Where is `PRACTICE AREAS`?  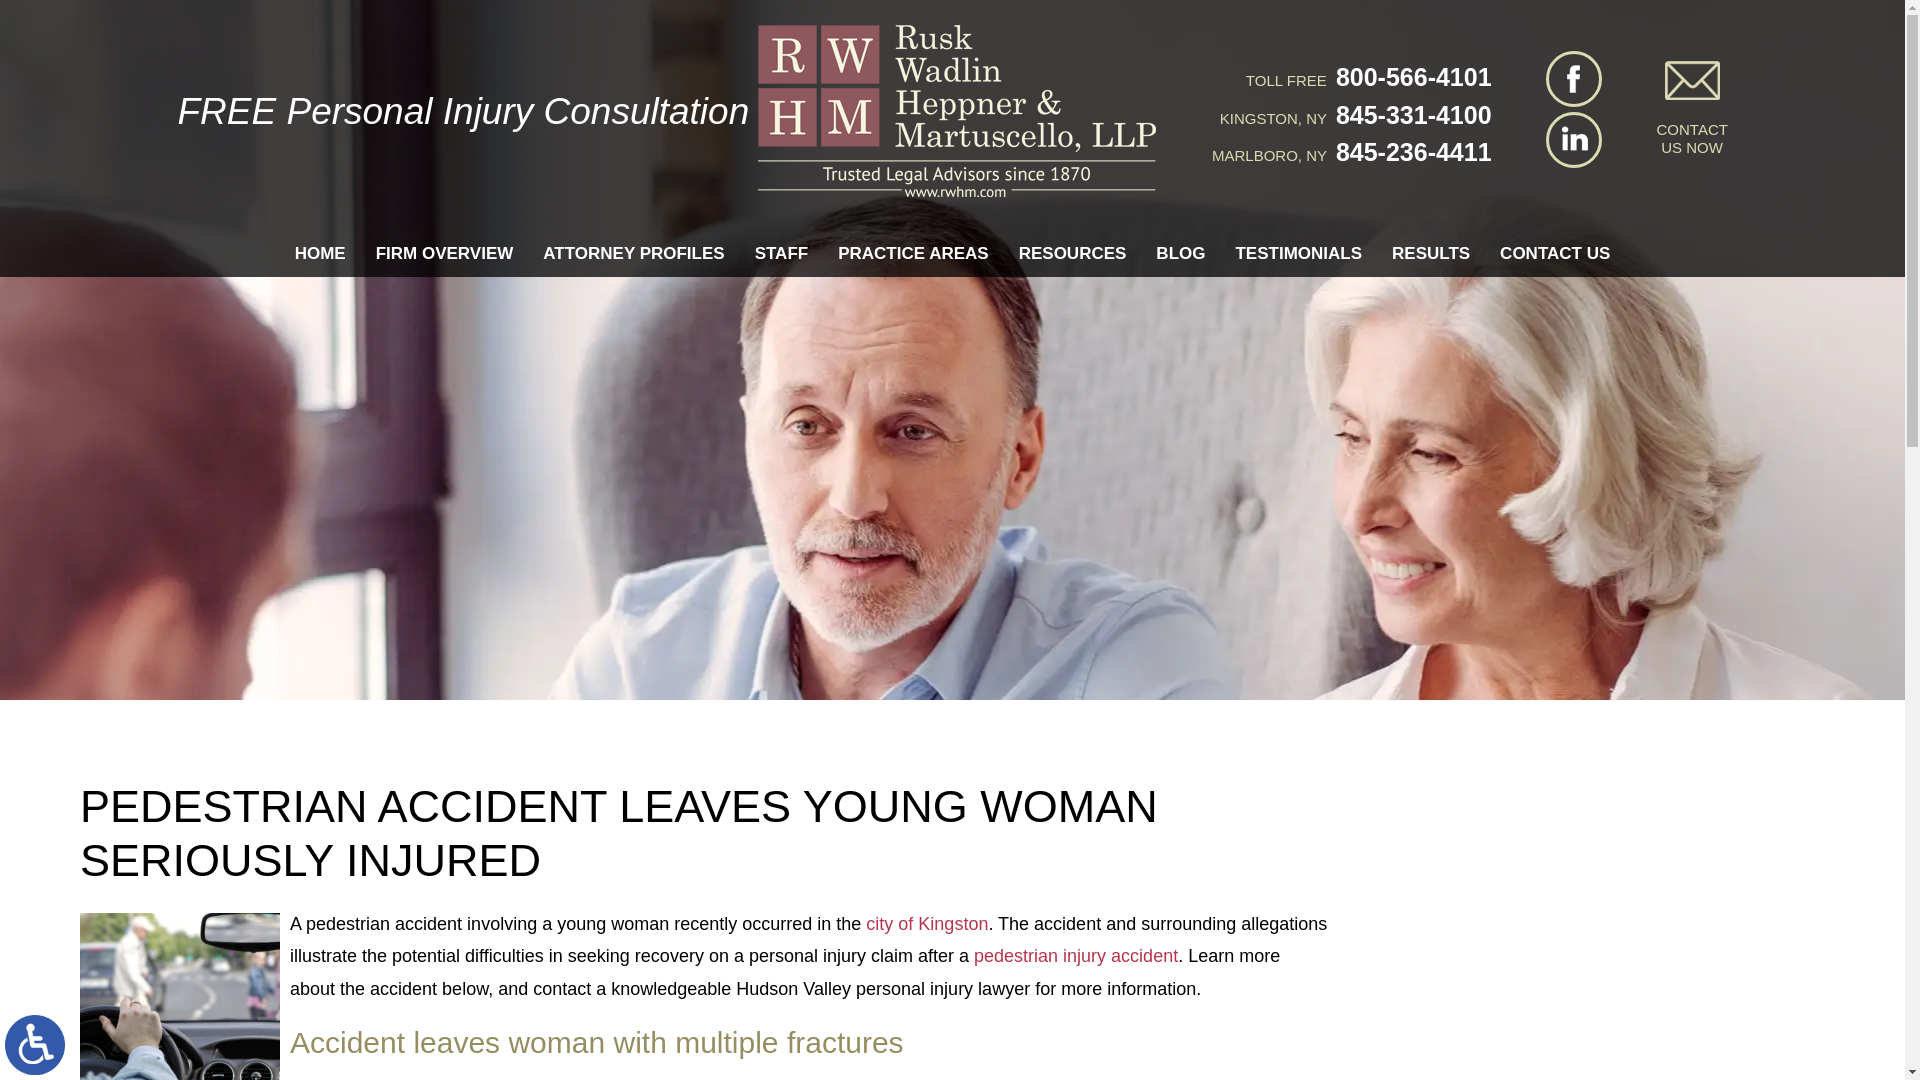
PRACTICE AREAS is located at coordinates (914, 254).